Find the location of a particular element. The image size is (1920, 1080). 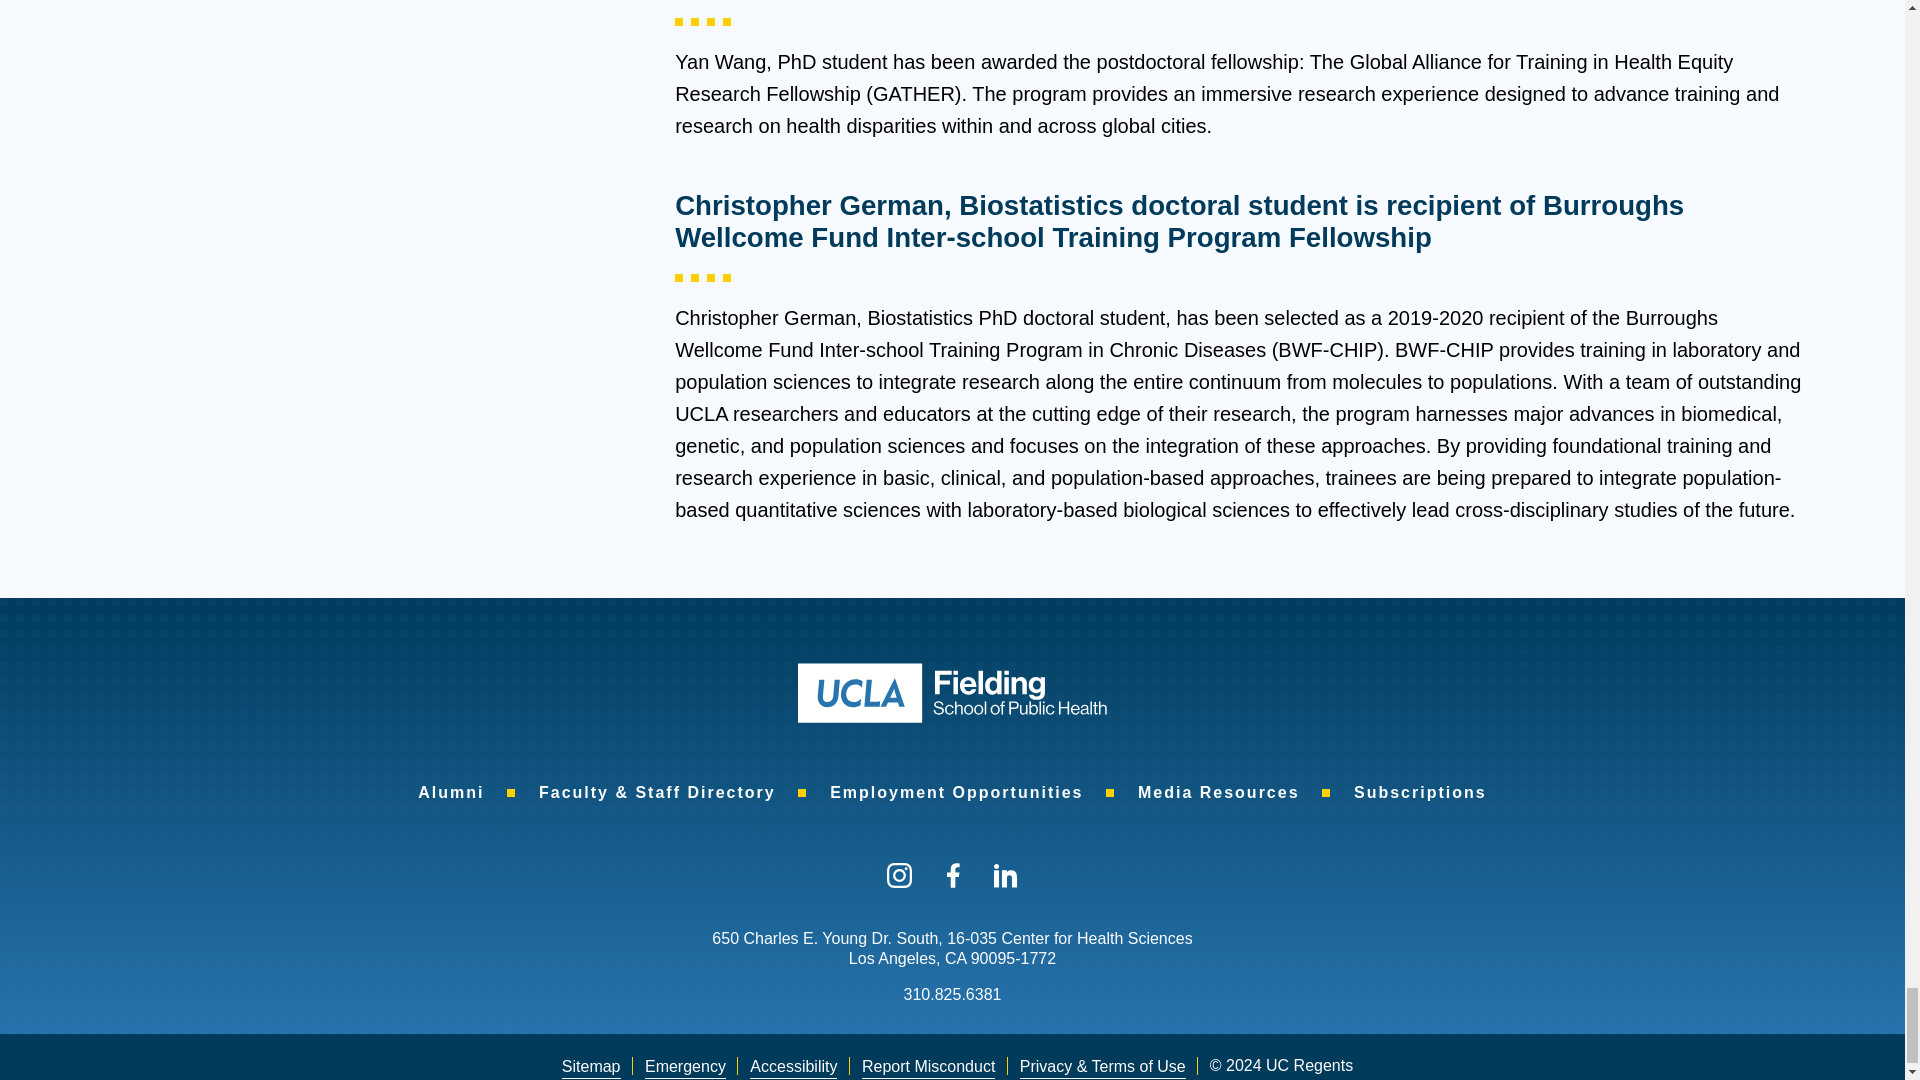

California is located at coordinates (954, 958).